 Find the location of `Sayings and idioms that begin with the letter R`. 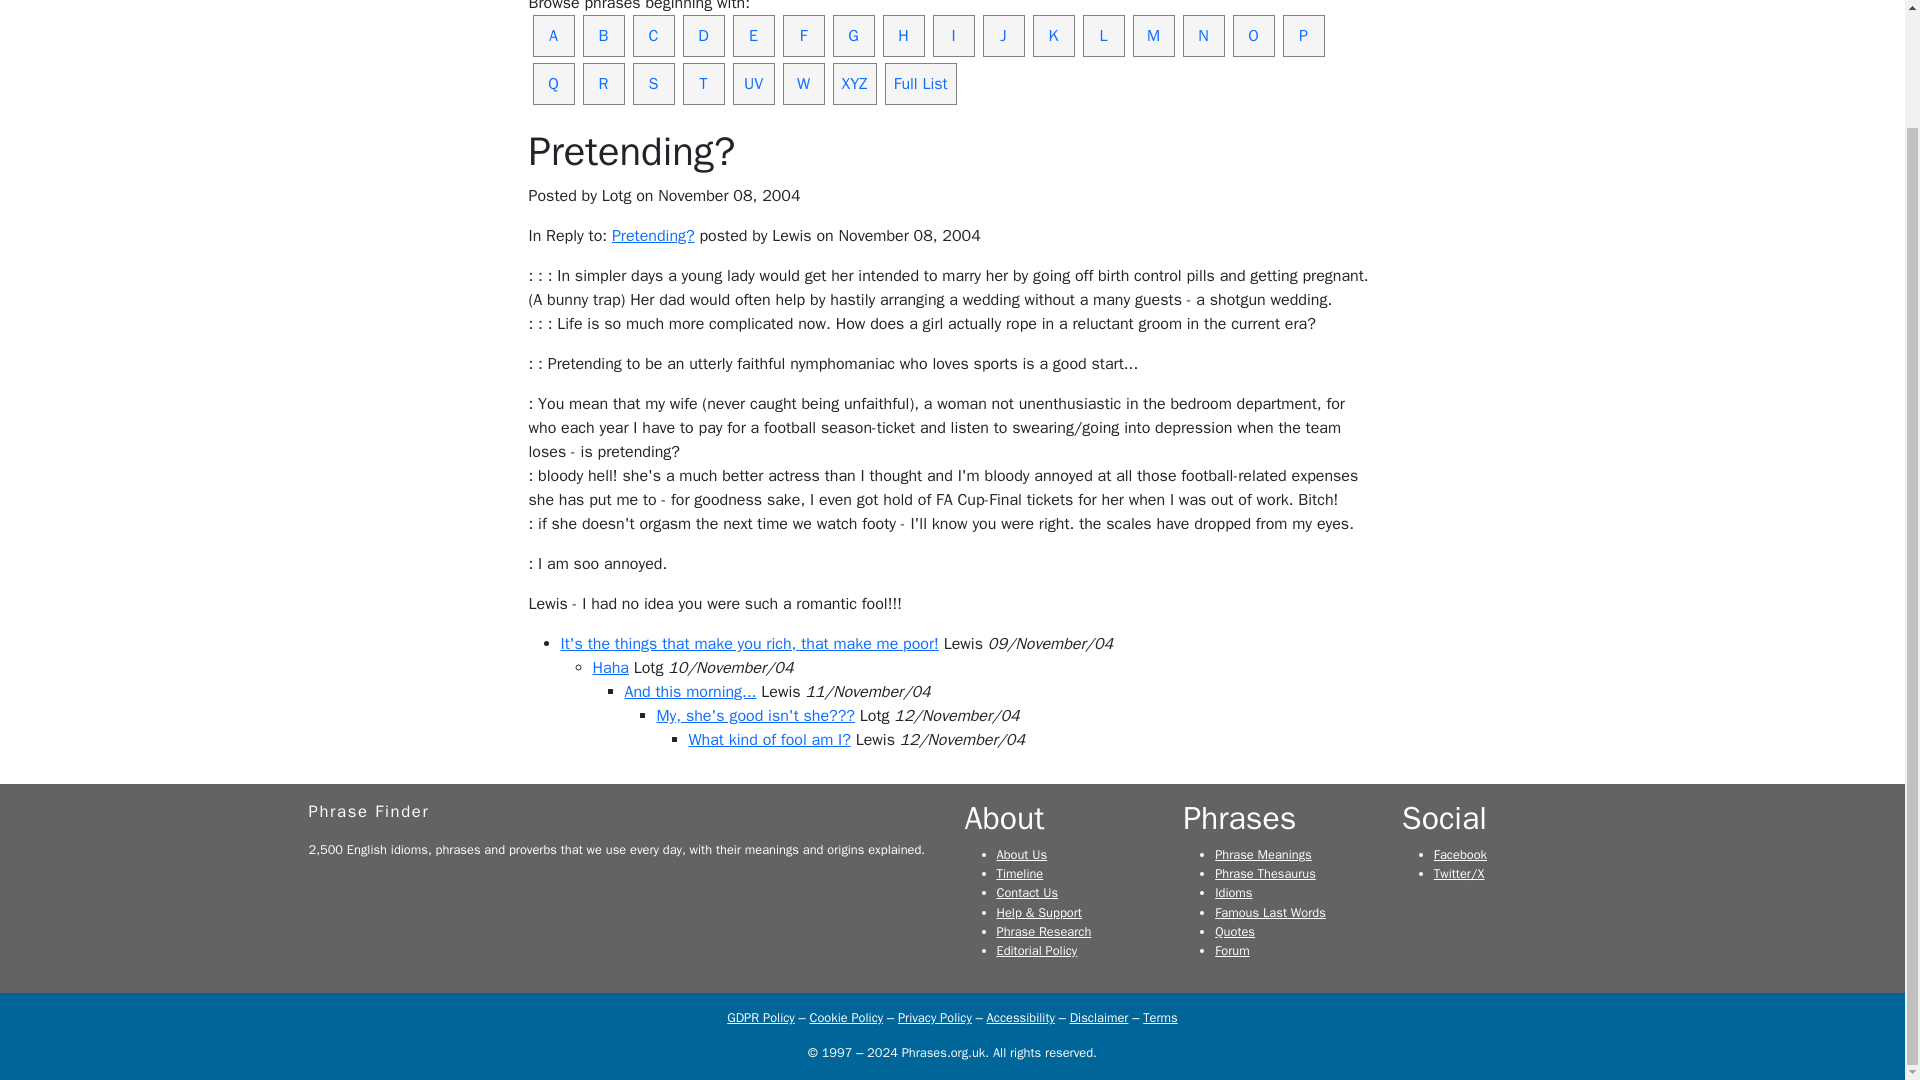

Sayings and idioms that begin with the letter R is located at coordinates (602, 83).